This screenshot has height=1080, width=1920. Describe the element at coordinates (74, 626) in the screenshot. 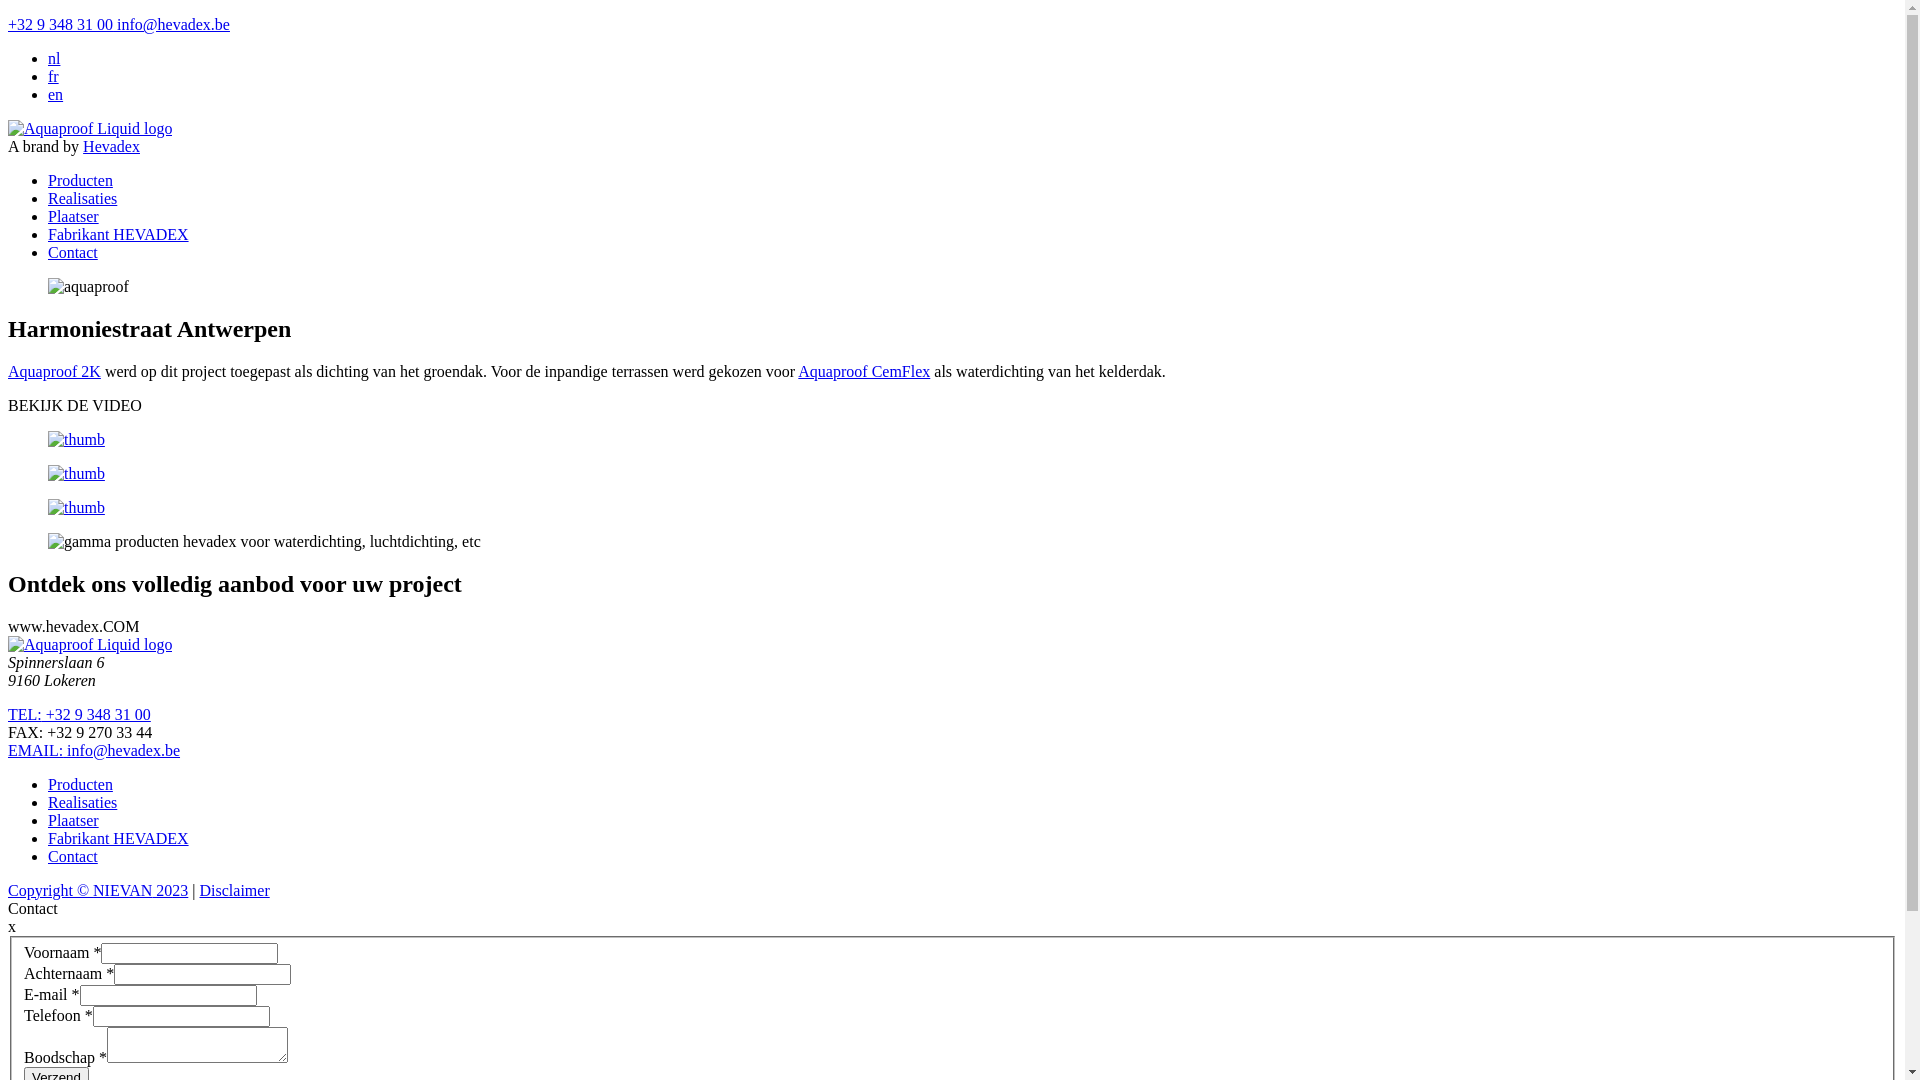

I see `www.hevadex.COM` at that location.